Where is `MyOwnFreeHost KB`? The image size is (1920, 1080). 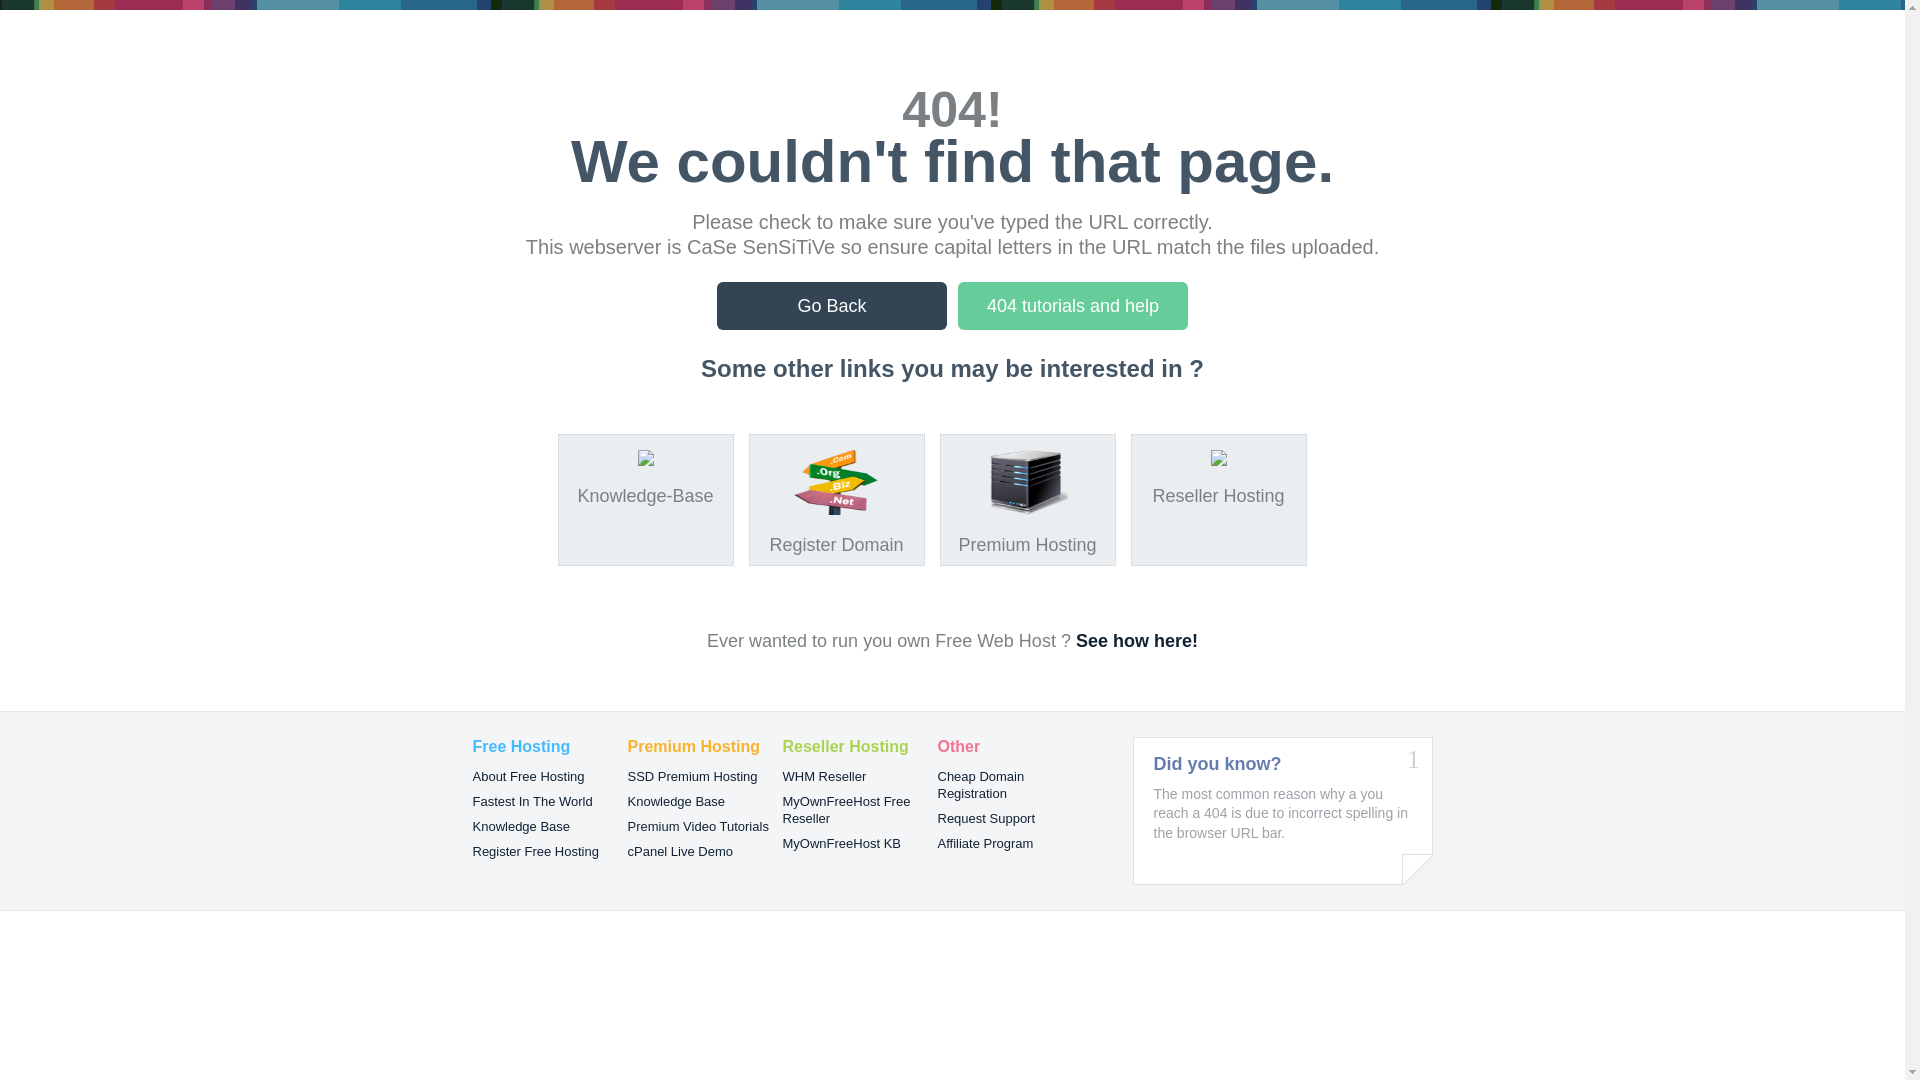 MyOwnFreeHost KB is located at coordinates (841, 844).